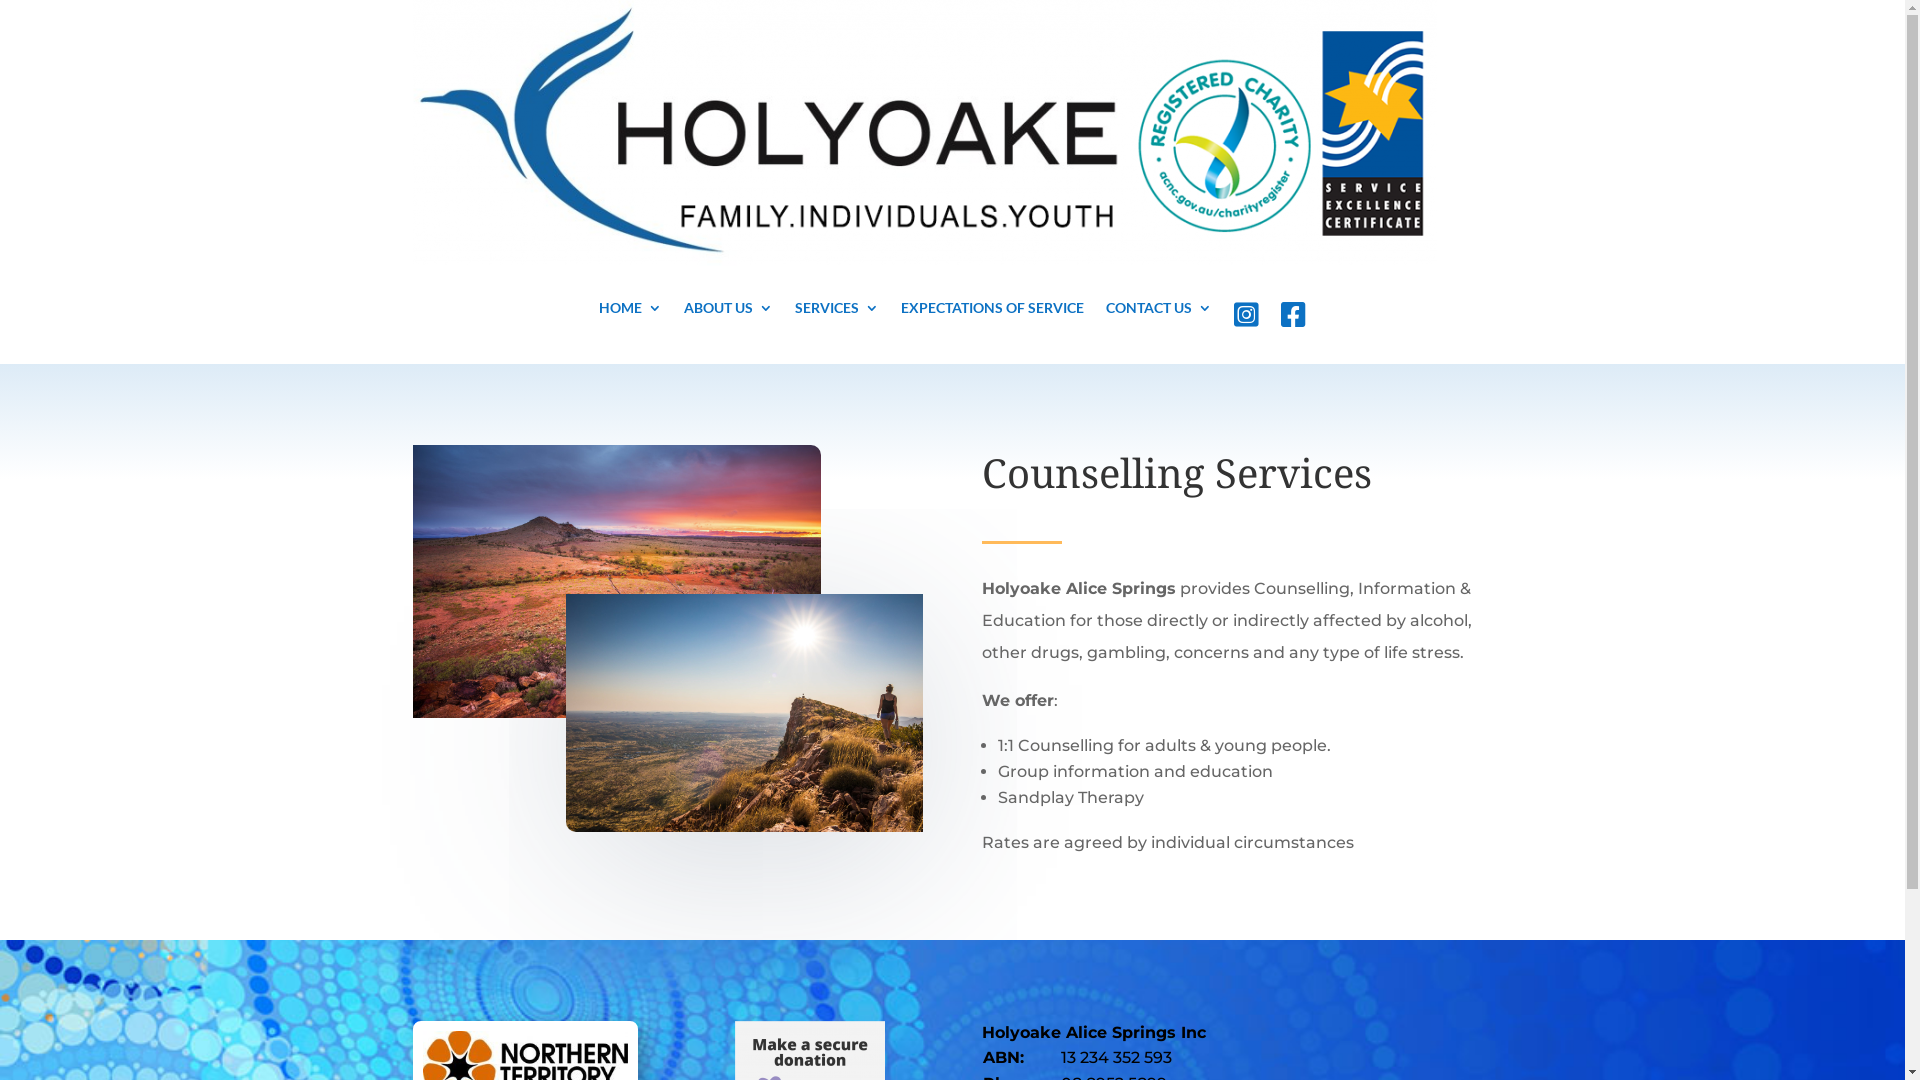 The height and width of the screenshot is (1080, 1920). Describe the element at coordinates (630, 319) in the screenshot. I see `HOME` at that location.